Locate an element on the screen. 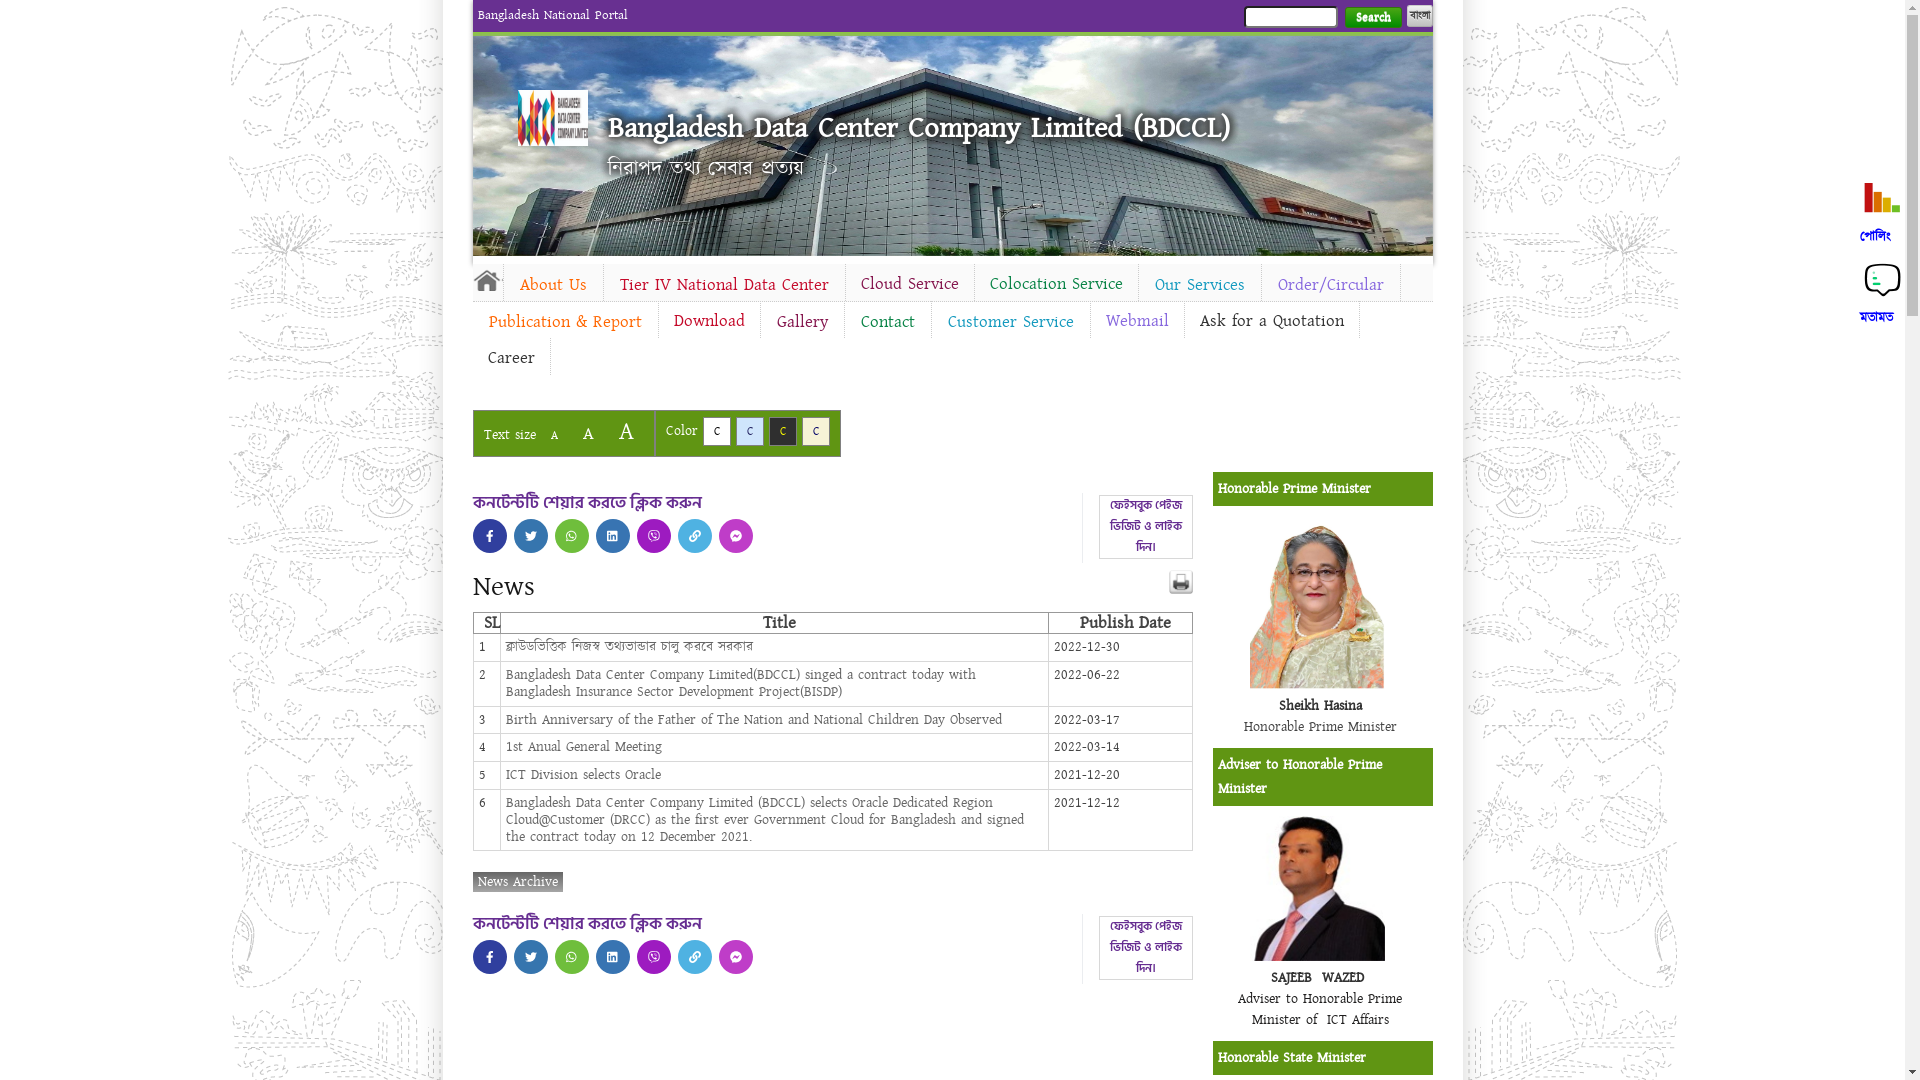 The image size is (1920, 1080). Order/Circular is located at coordinates (1331, 285).